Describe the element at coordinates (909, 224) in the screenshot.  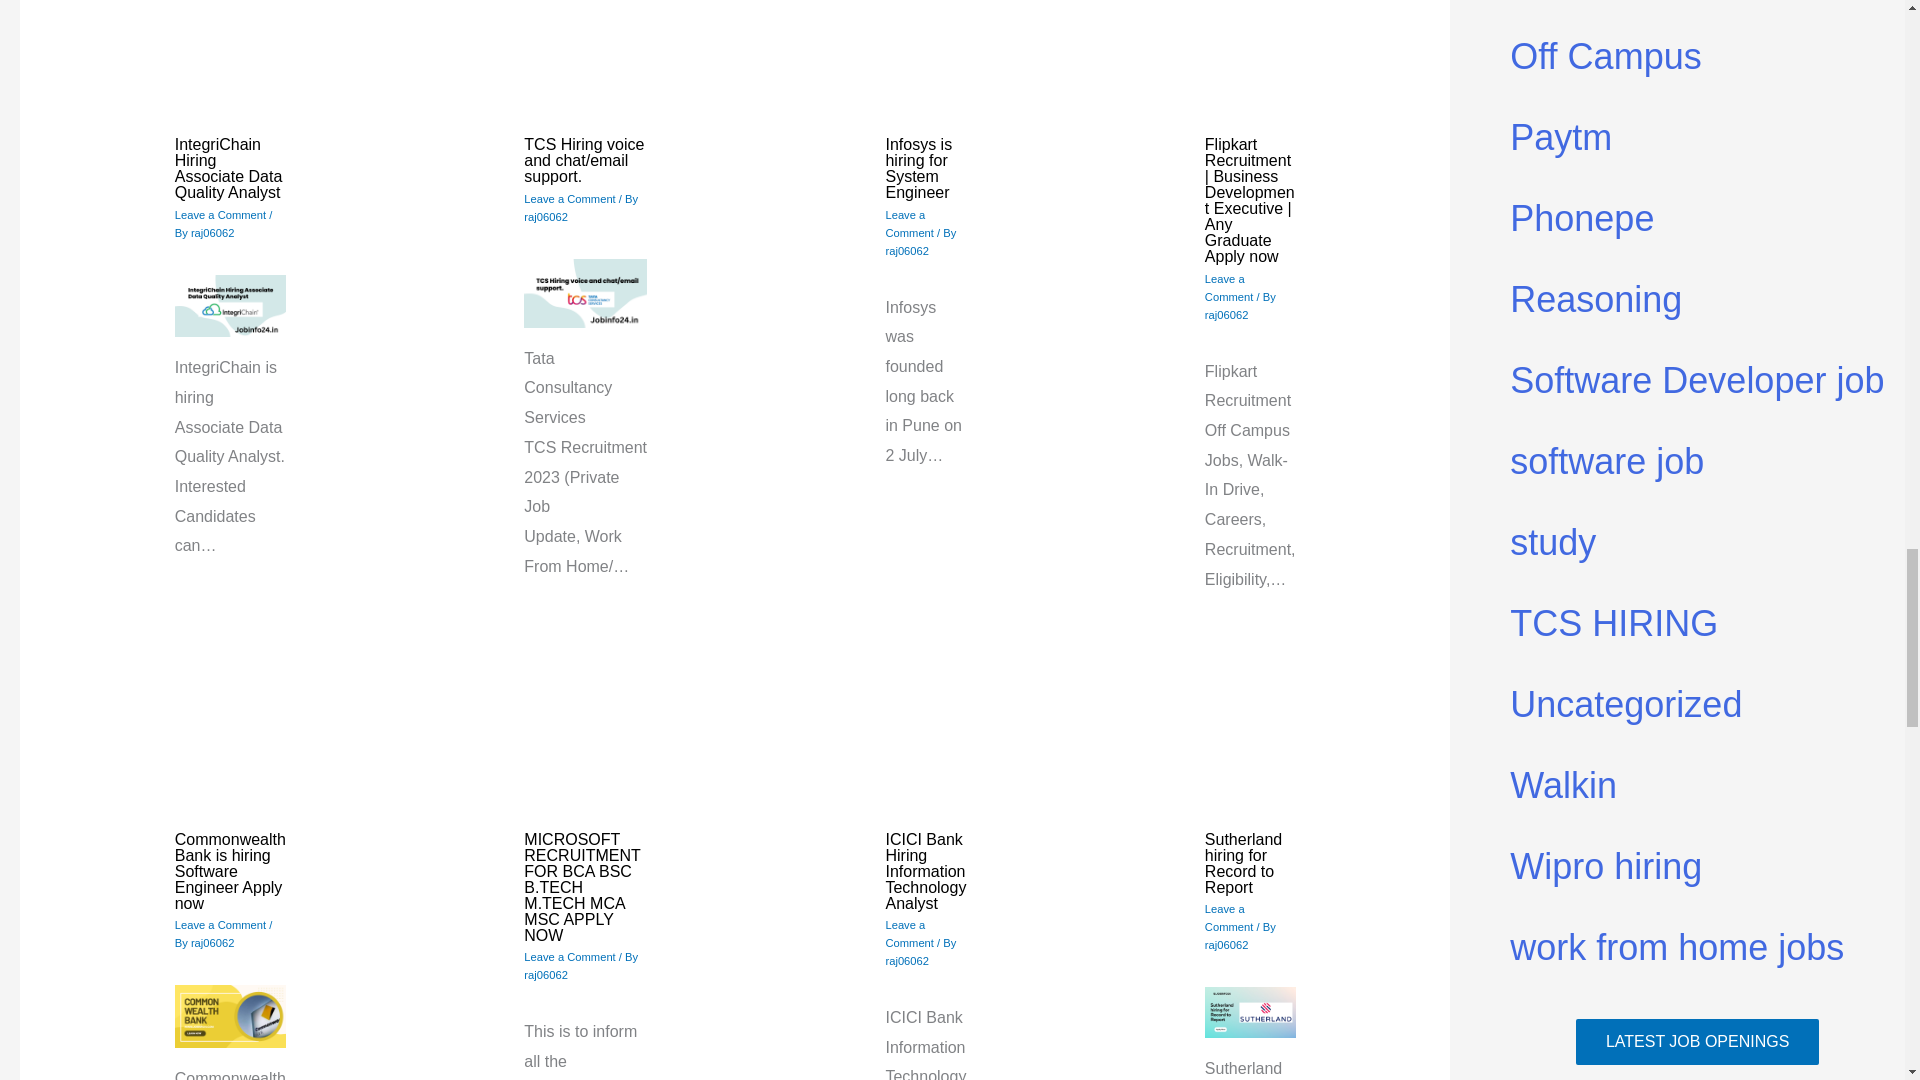
I see `Leave a Comment` at that location.